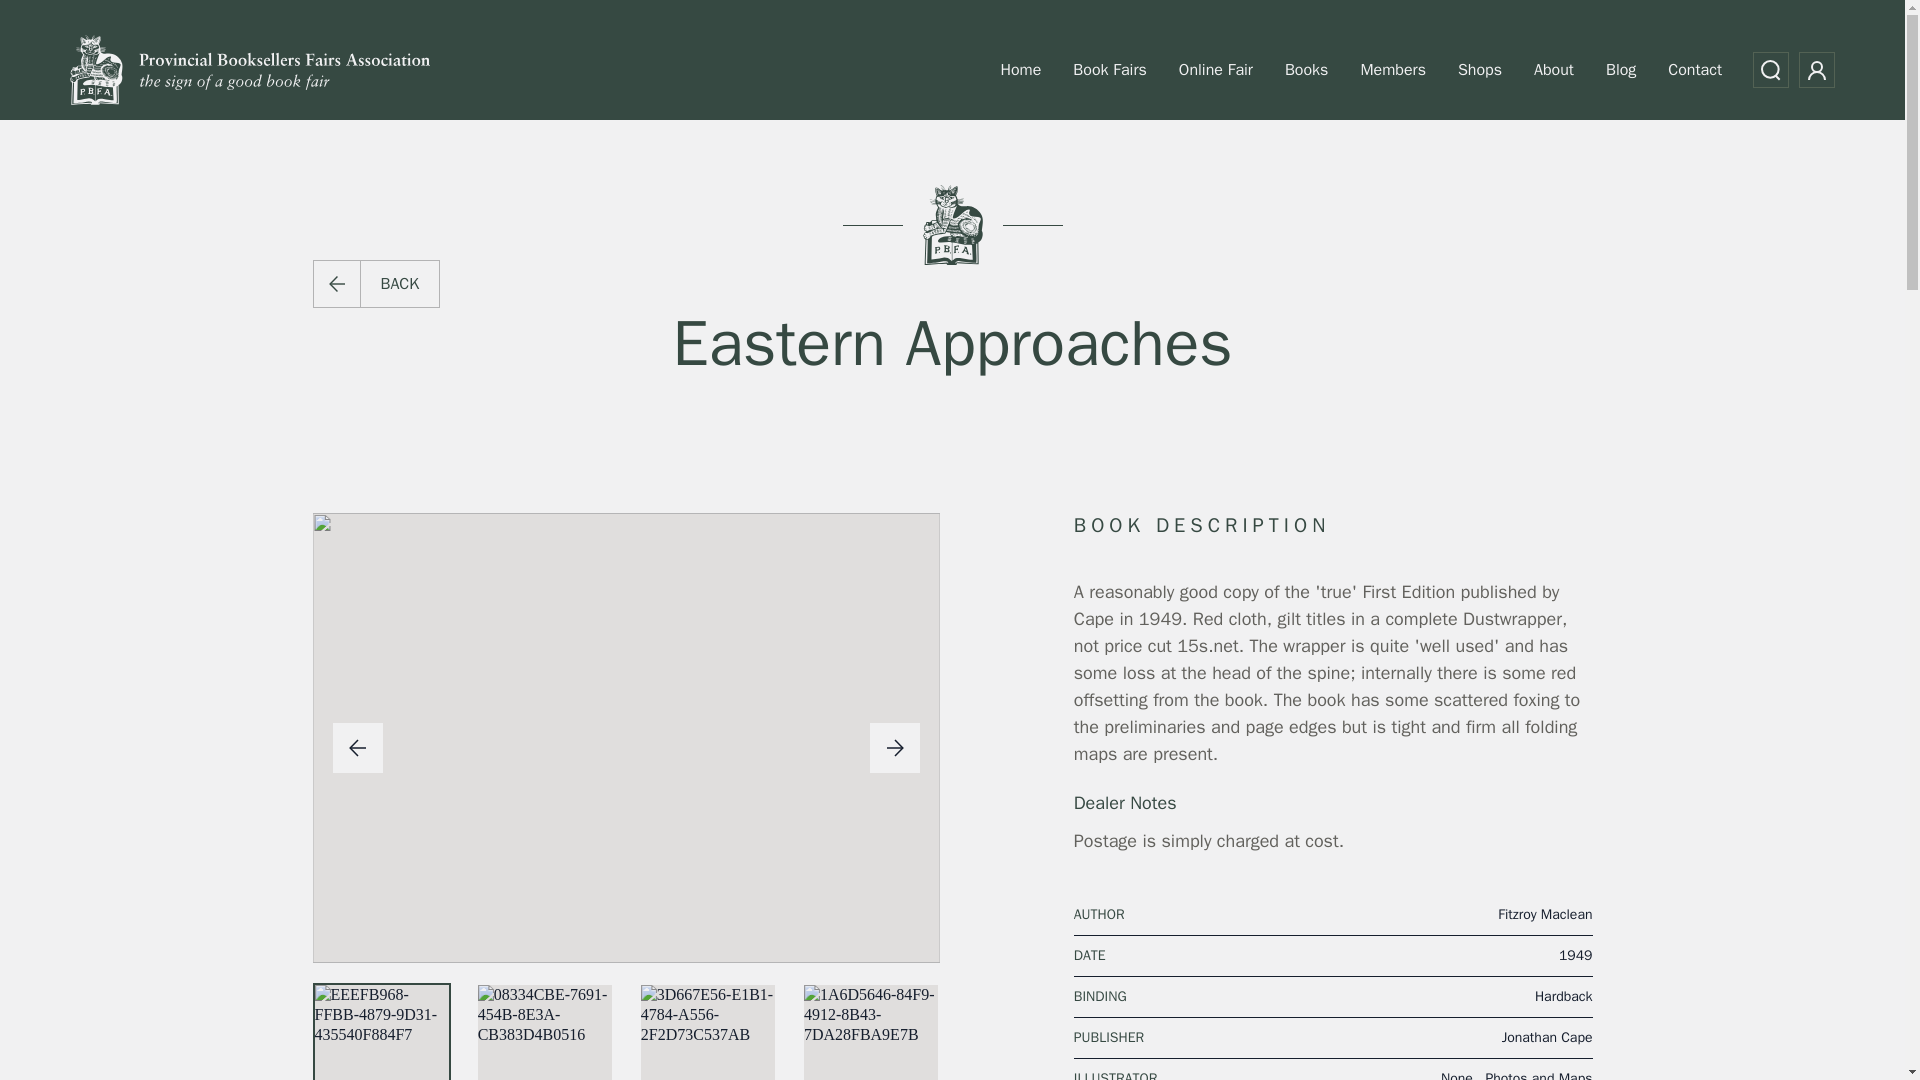 The width and height of the screenshot is (1920, 1080). I want to click on About, so click(1554, 69).